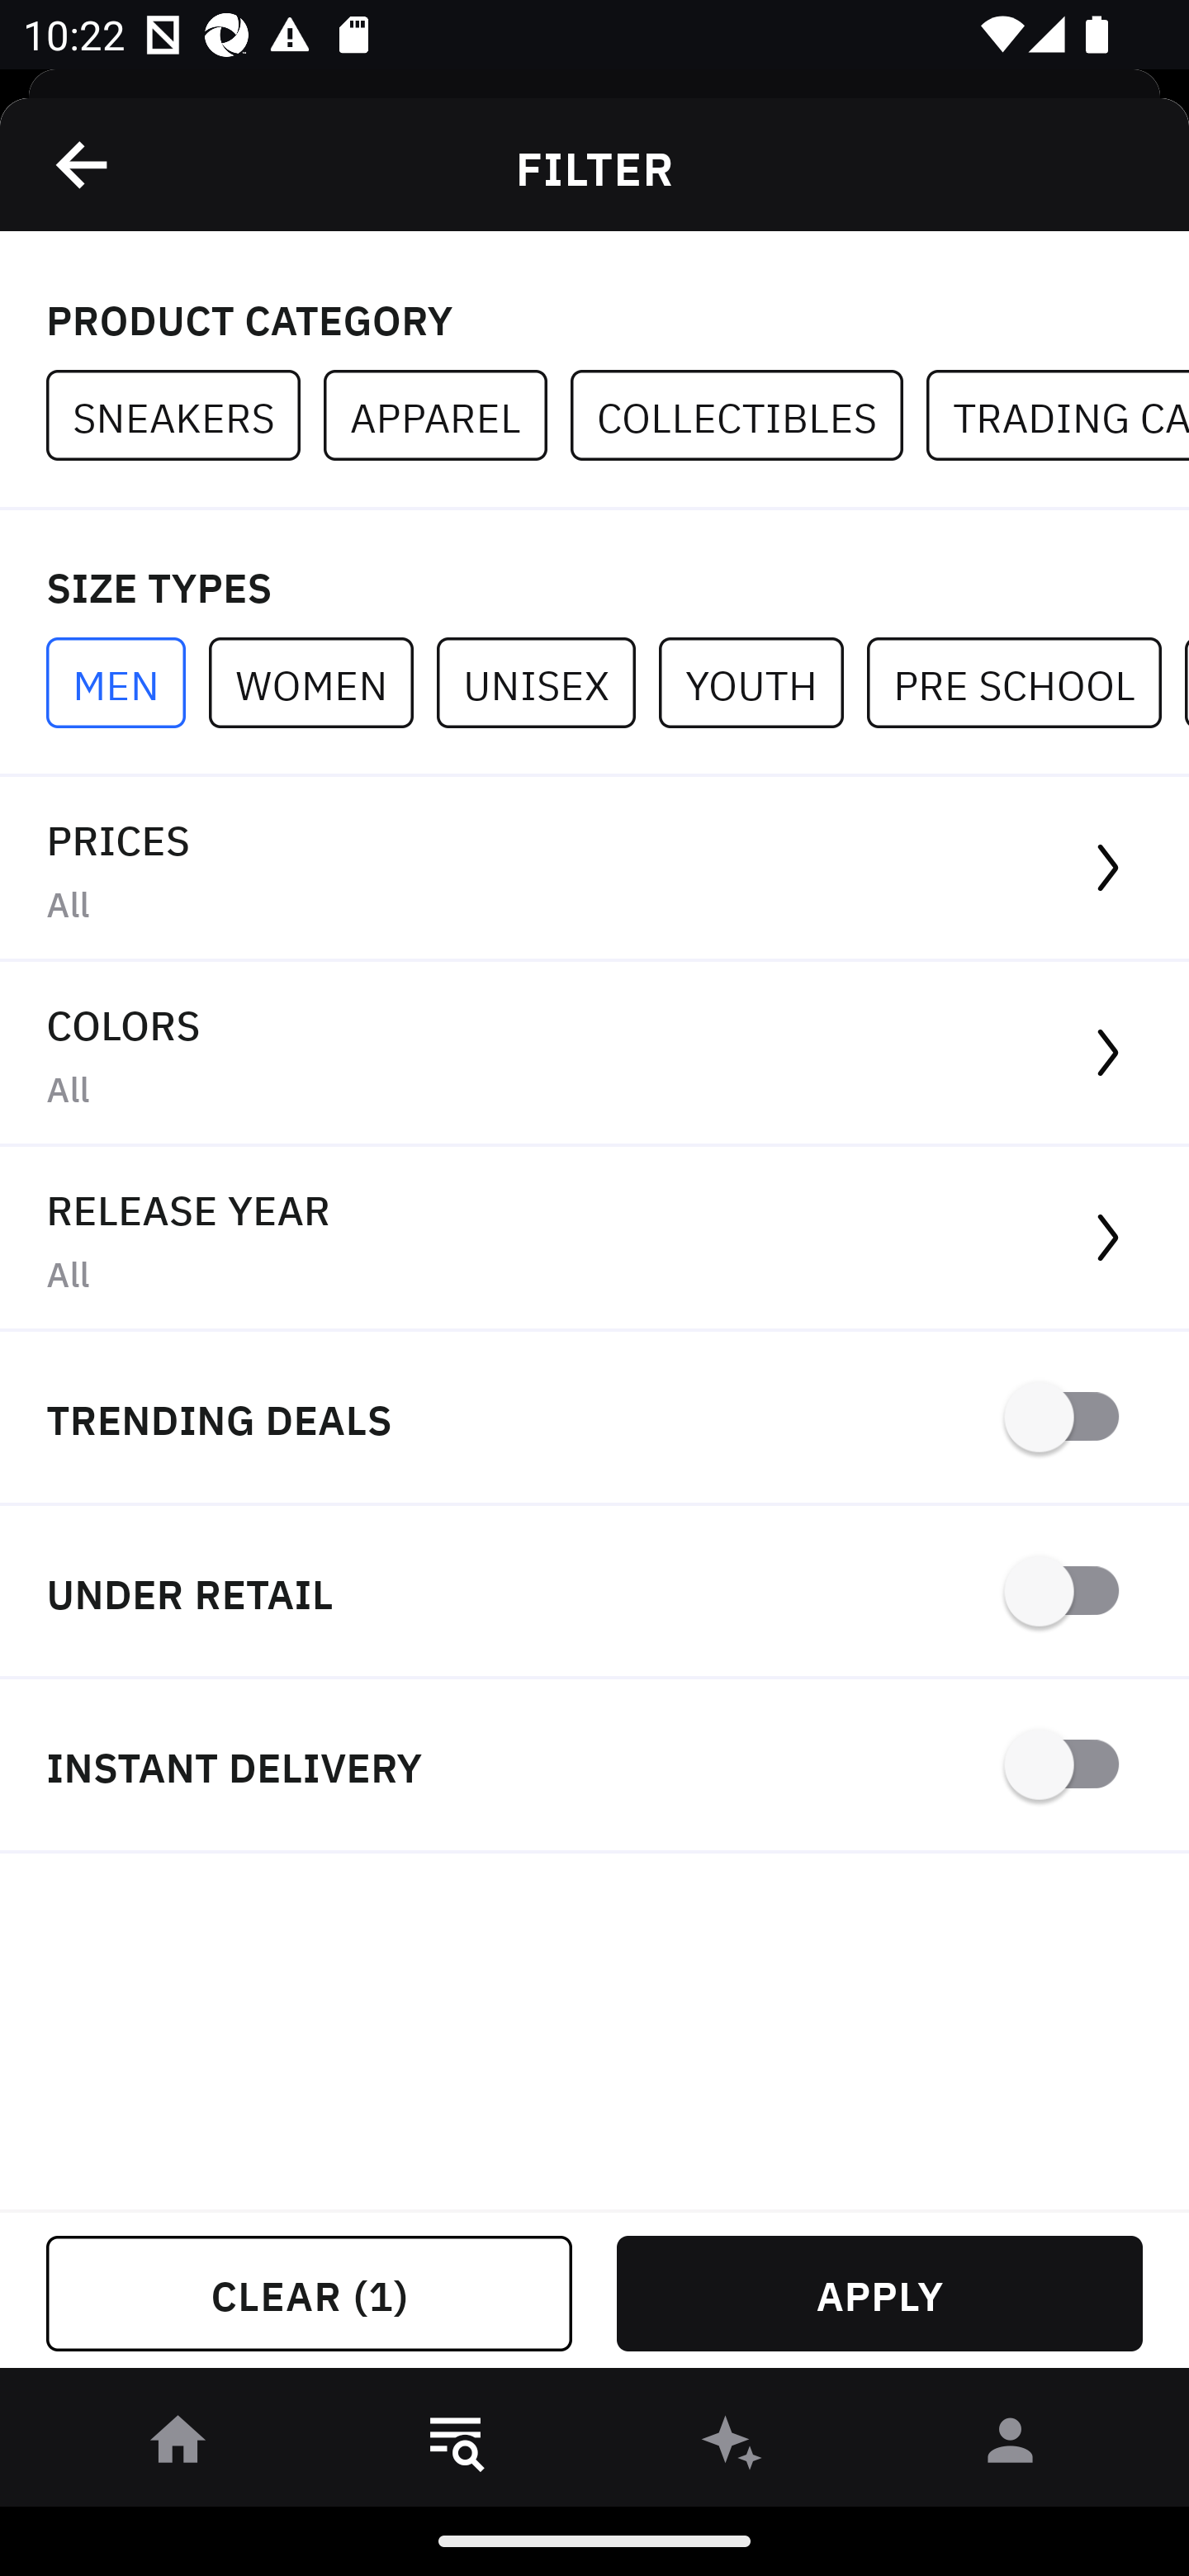 This screenshot has width=1189, height=2576. I want to click on UNISEX, so click(547, 682).